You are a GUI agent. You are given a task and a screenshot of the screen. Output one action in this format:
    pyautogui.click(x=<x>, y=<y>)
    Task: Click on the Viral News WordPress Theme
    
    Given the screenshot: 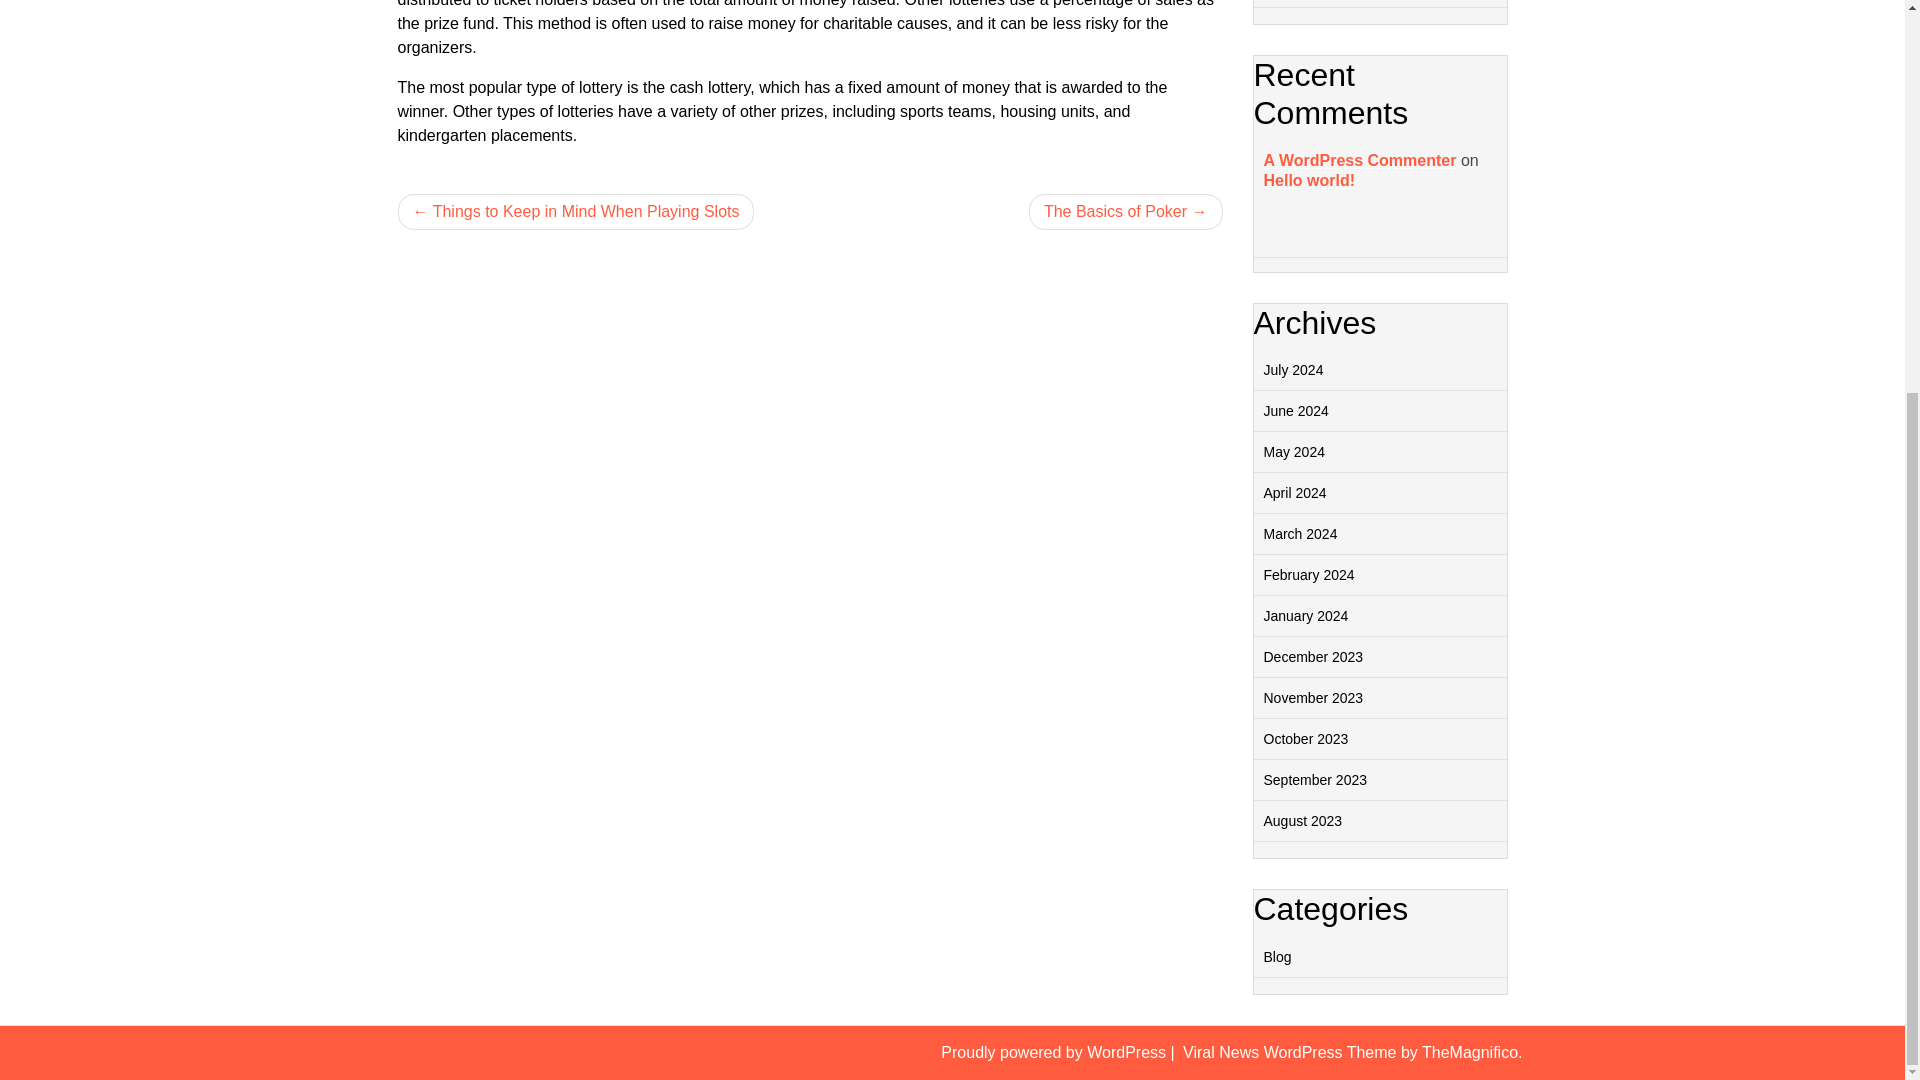 What is the action you would take?
    pyautogui.click(x=1292, y=1052)
    